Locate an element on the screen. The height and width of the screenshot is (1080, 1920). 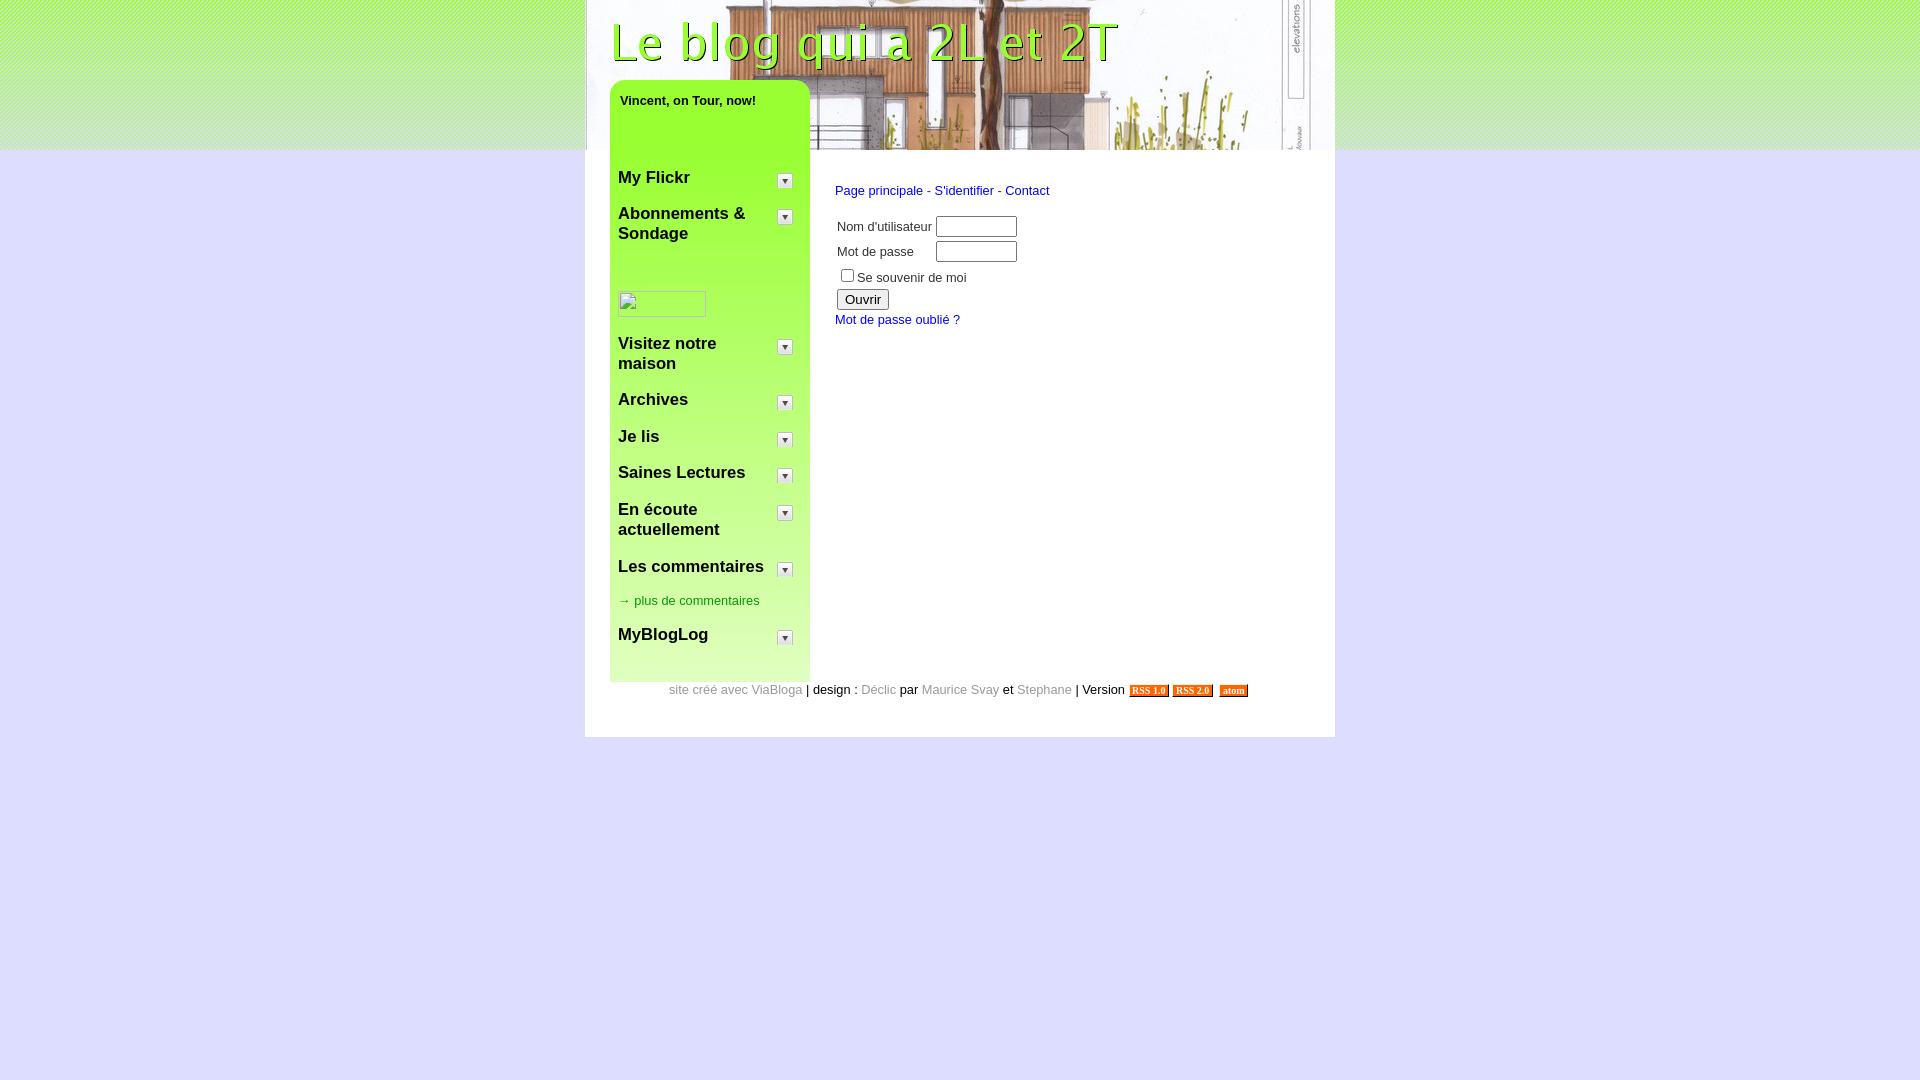
Maurice Svay is located at coordinates (961, 690).